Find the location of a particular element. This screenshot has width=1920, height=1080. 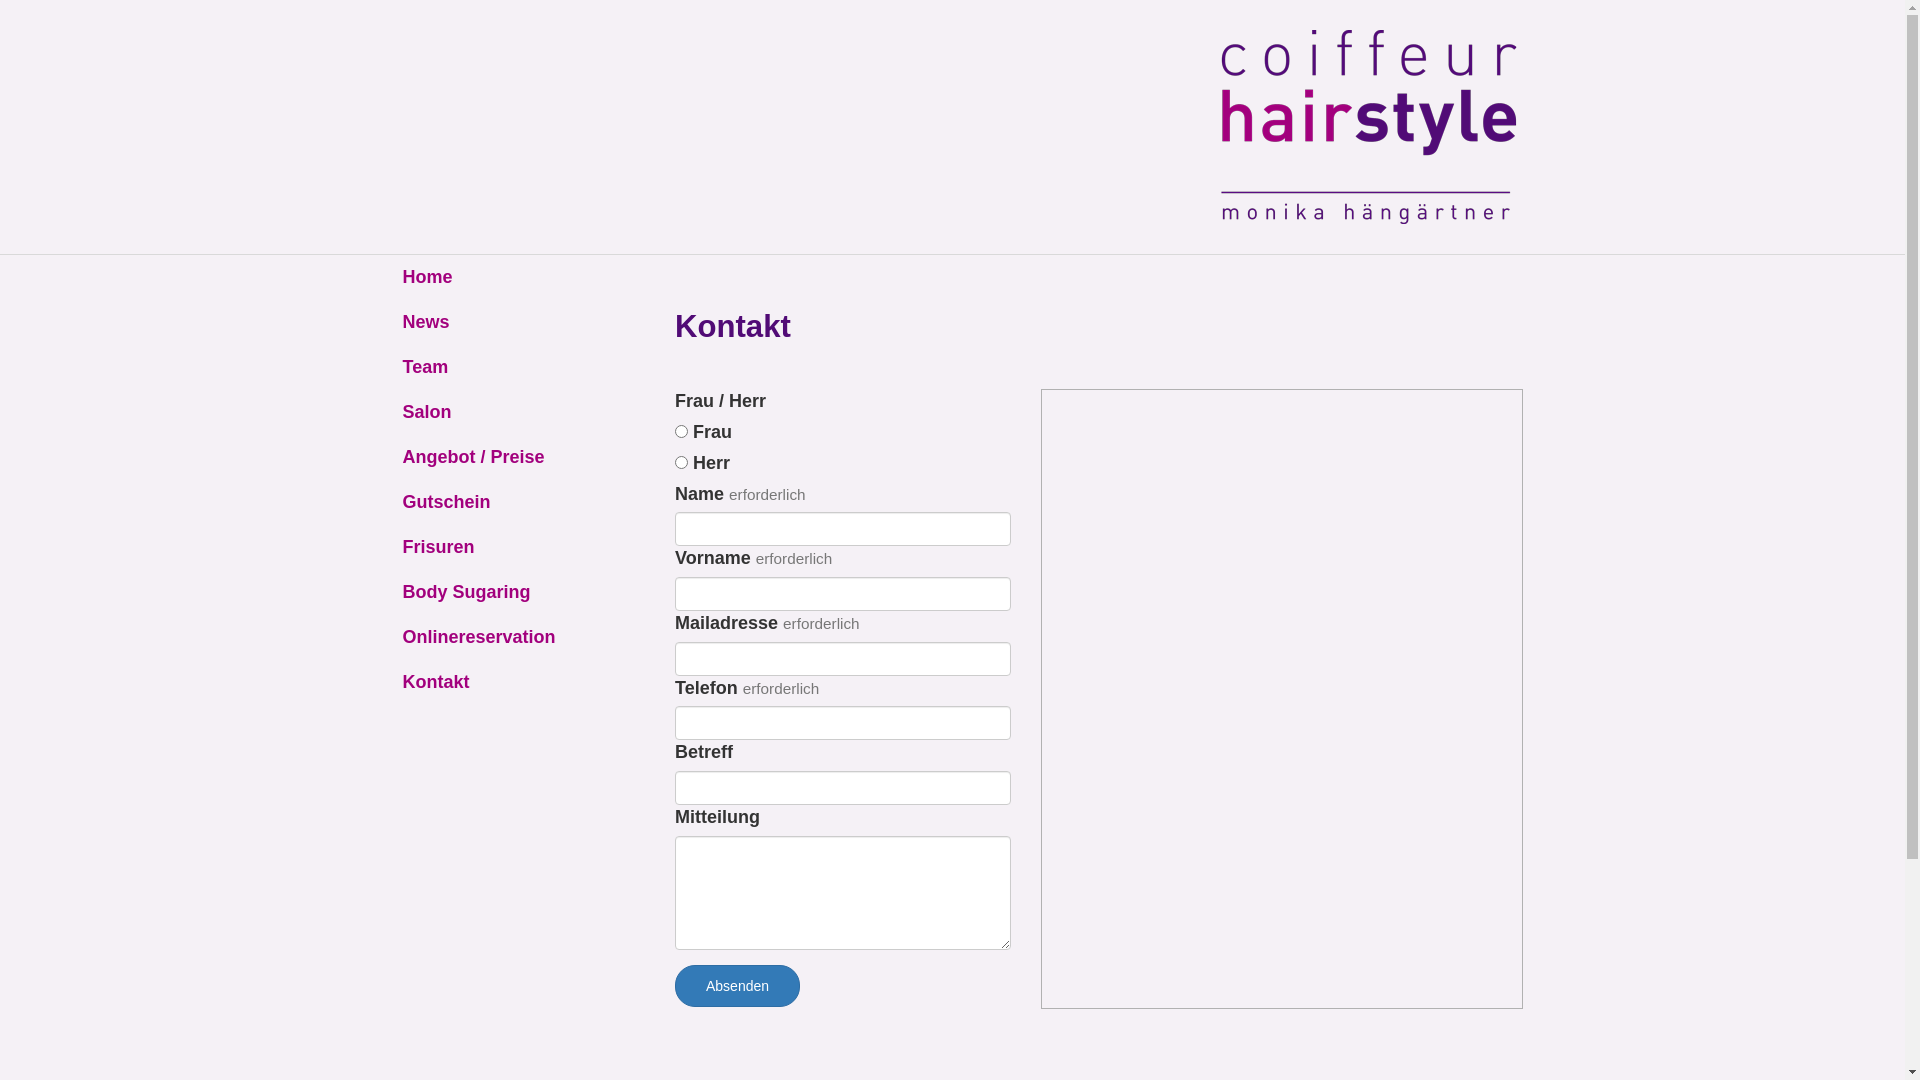

Body Sugaring is located at coordinates (514, 592).